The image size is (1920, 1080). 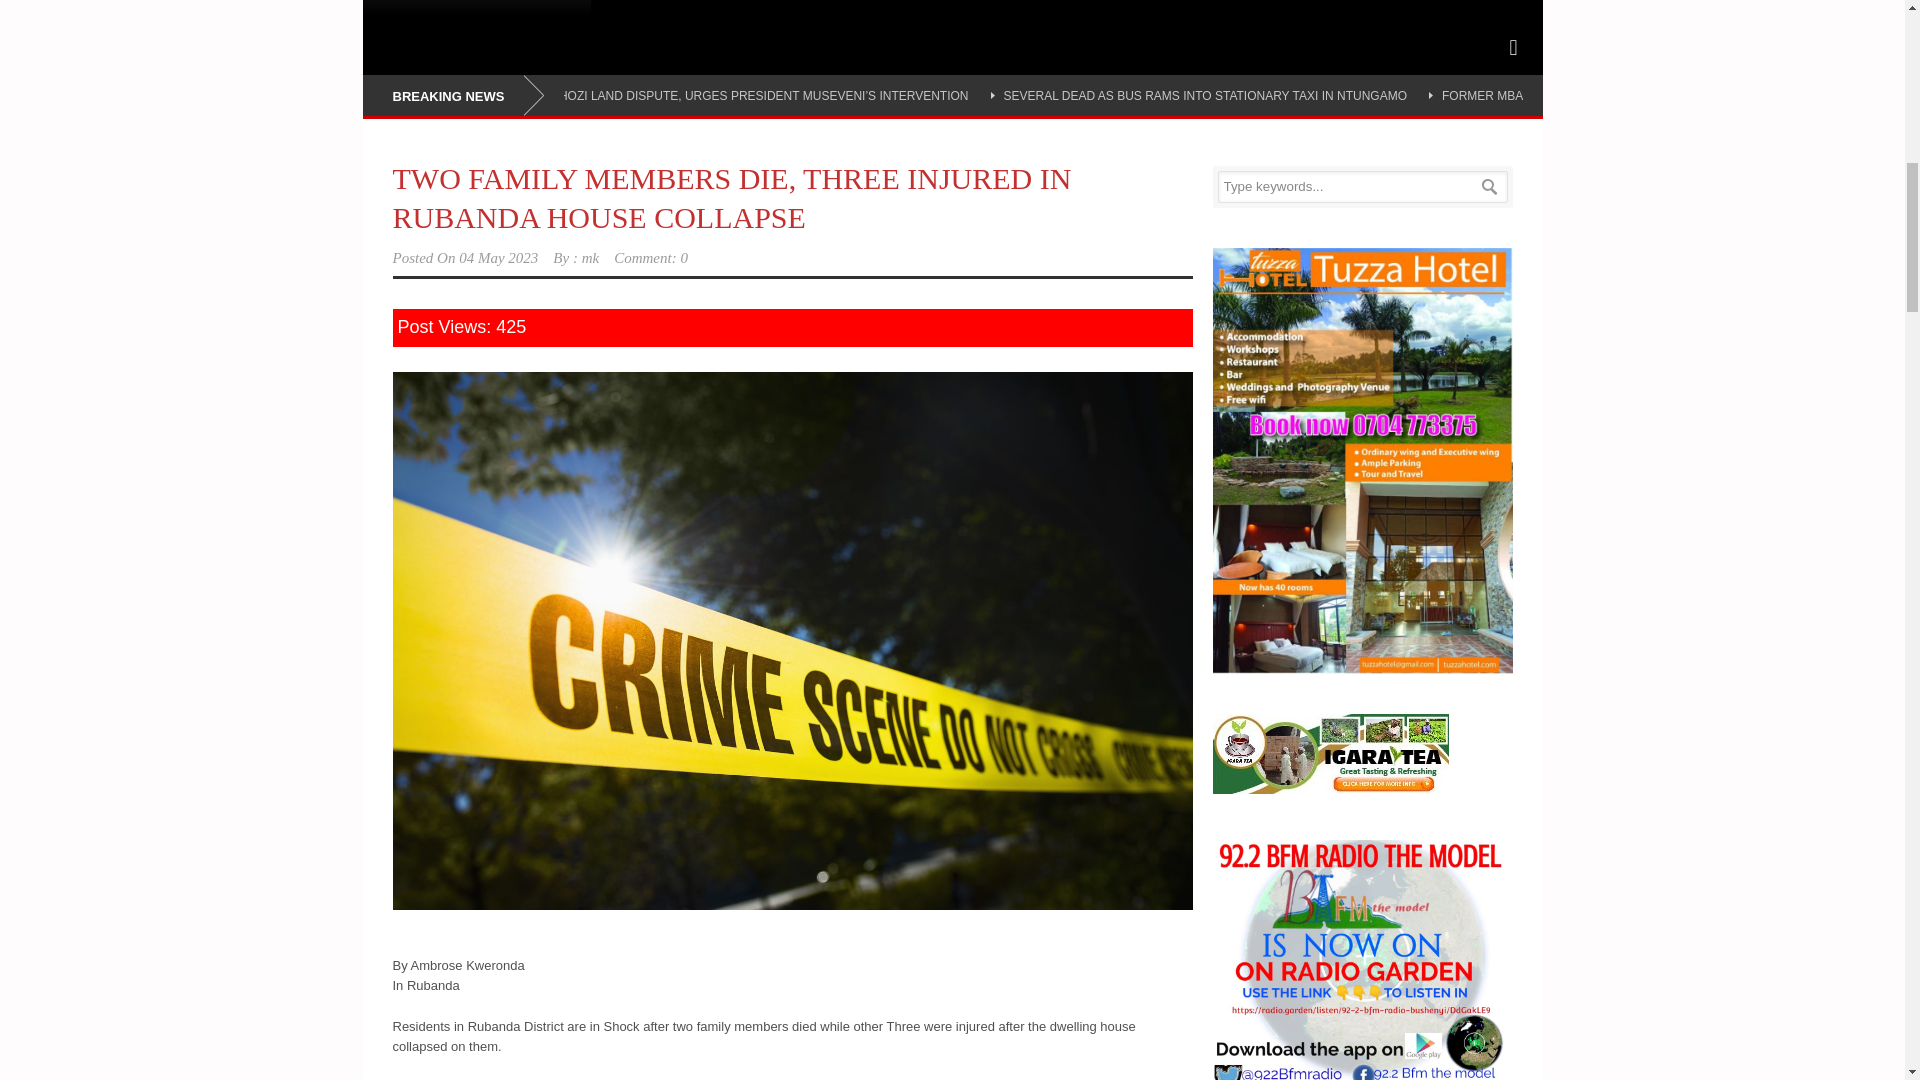 I want to click on SEVERAL DEAD AS BUS RAMS INTO STATIONARY TAXI IN NTUNGAMO, so click(x=1206, y=95).